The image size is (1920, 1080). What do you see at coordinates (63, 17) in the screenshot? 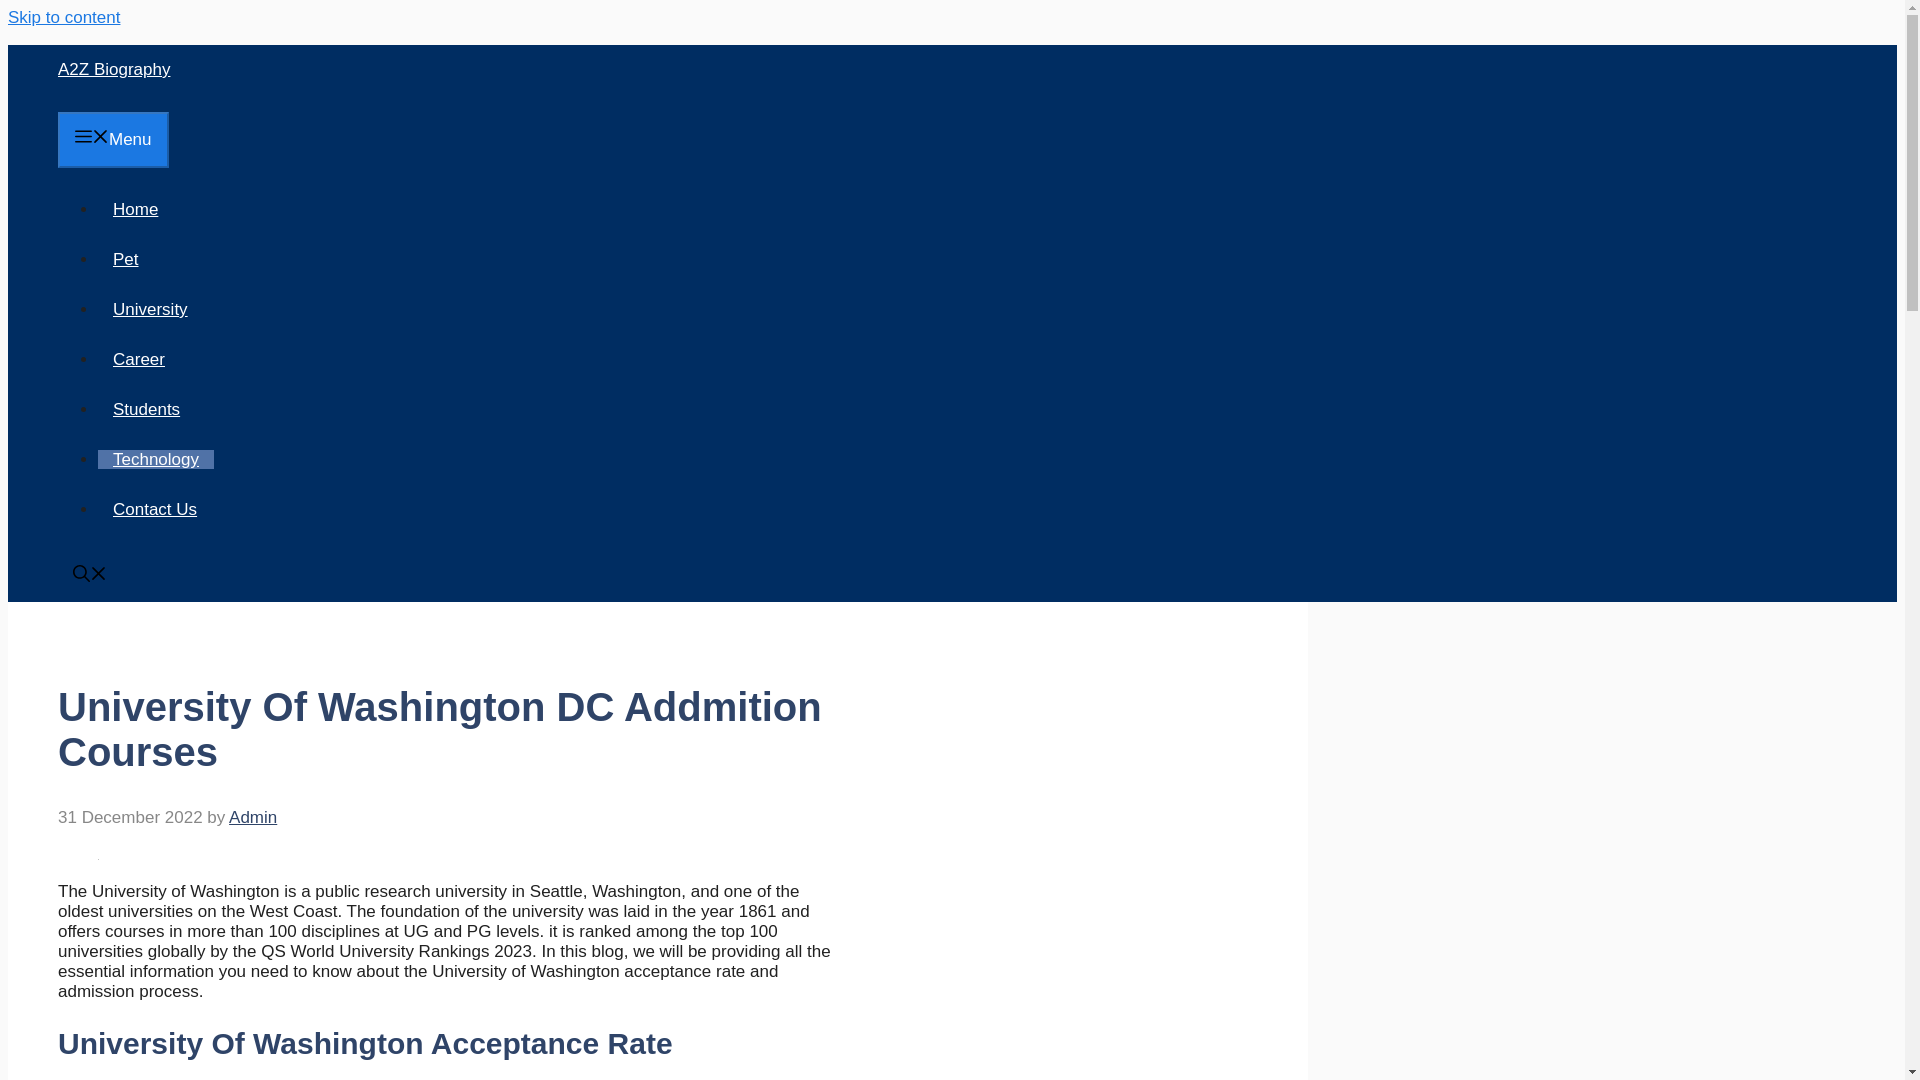
I see `Skip to content` at bounding box center [63, 17].